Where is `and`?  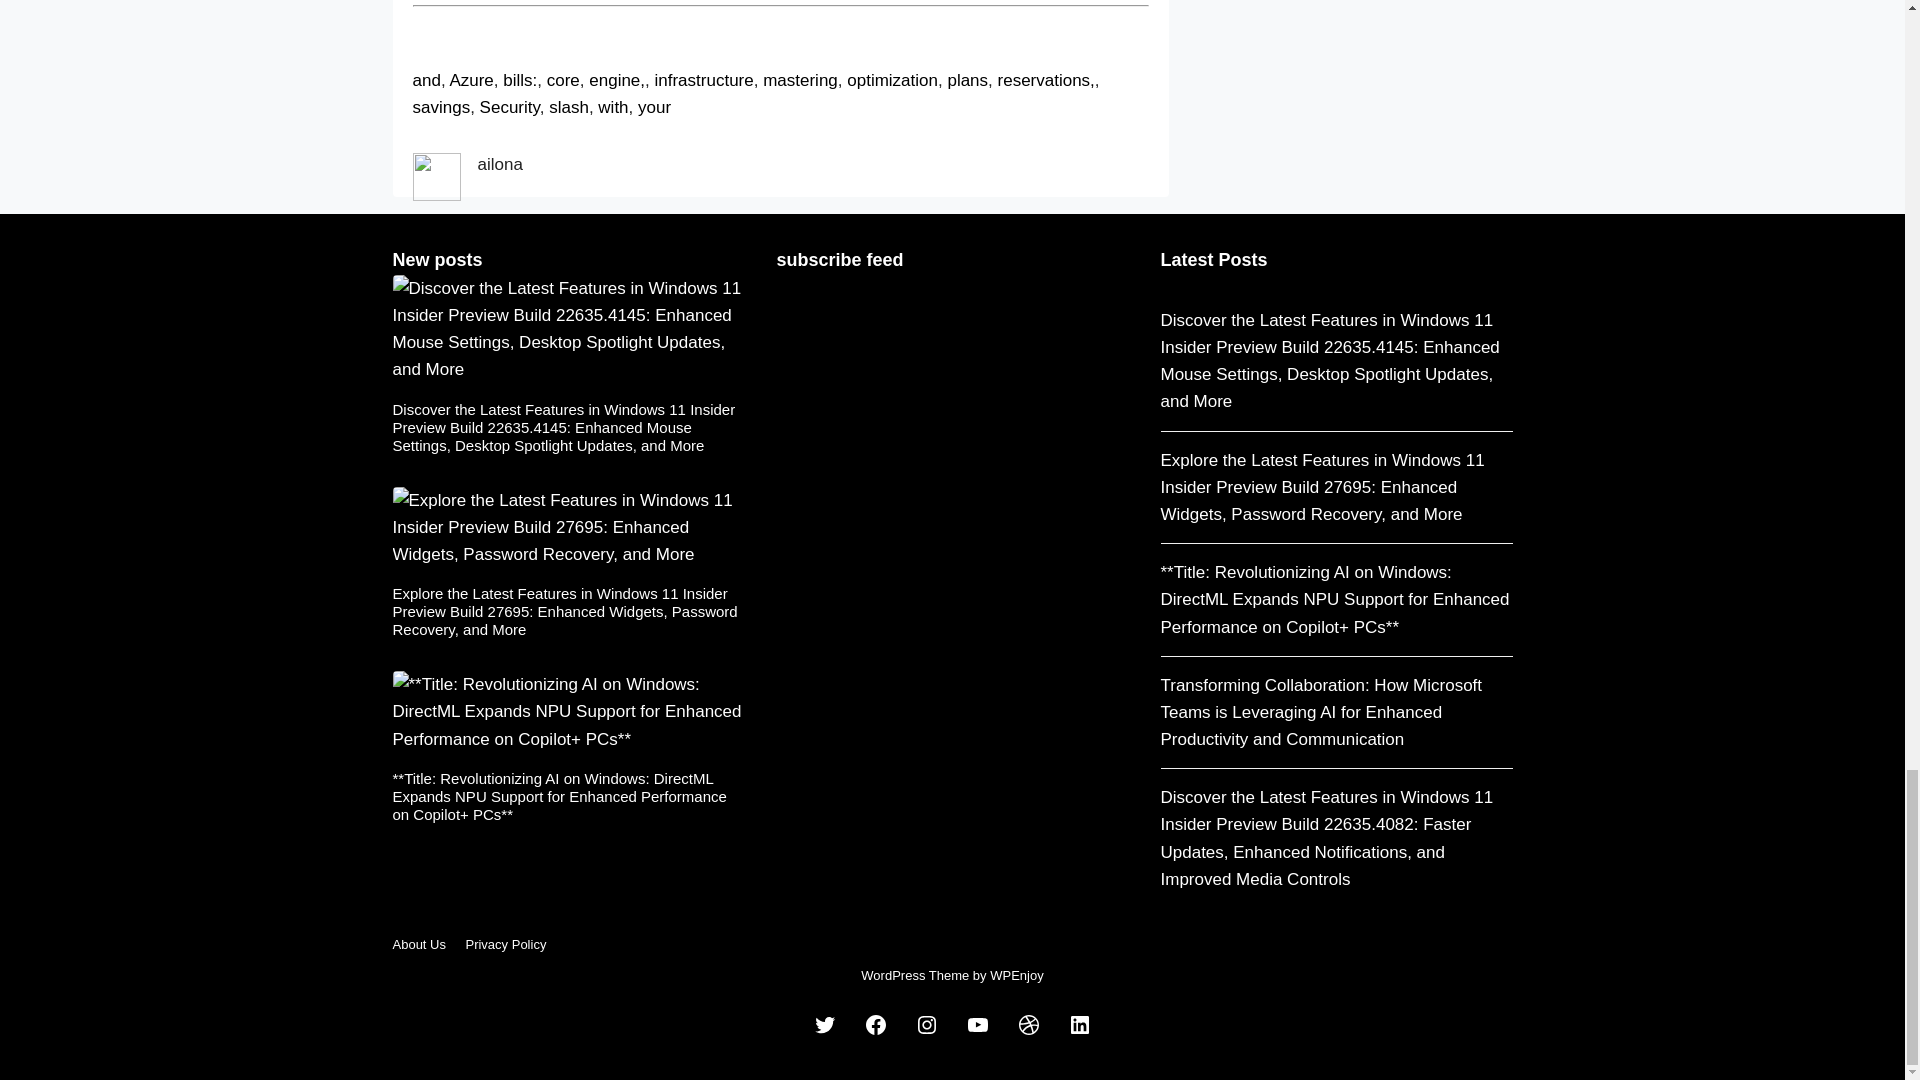
and is located at coordinates (426, 80).